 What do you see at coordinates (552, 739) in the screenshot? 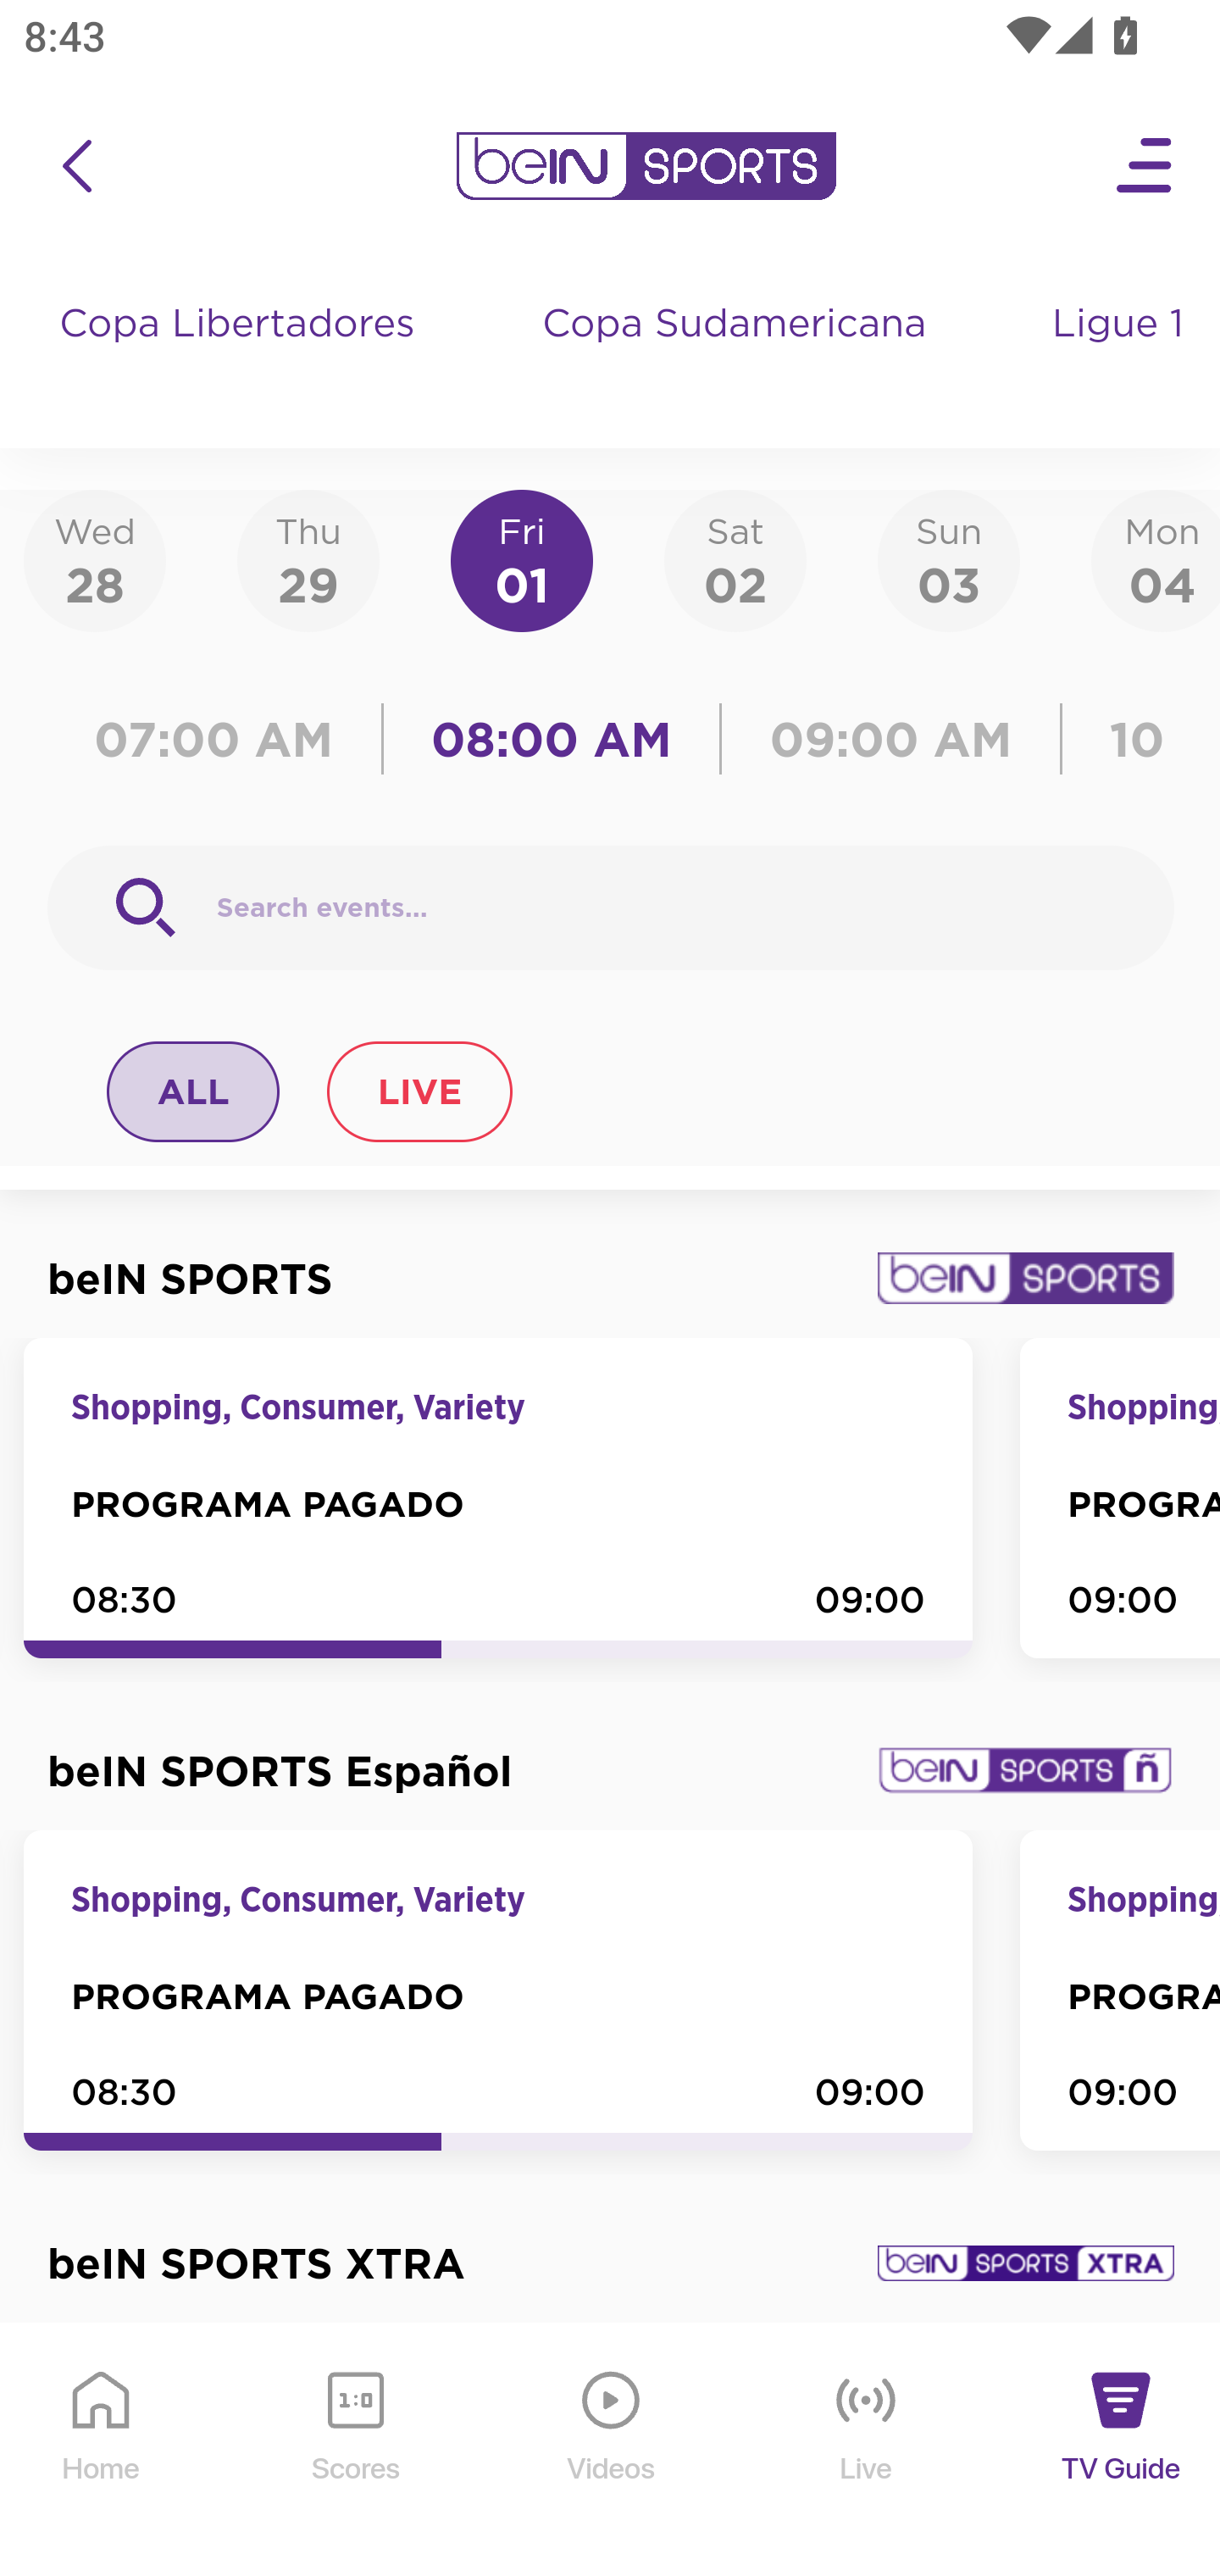
I see `08:00 AM` at bounding box center [552, 739].